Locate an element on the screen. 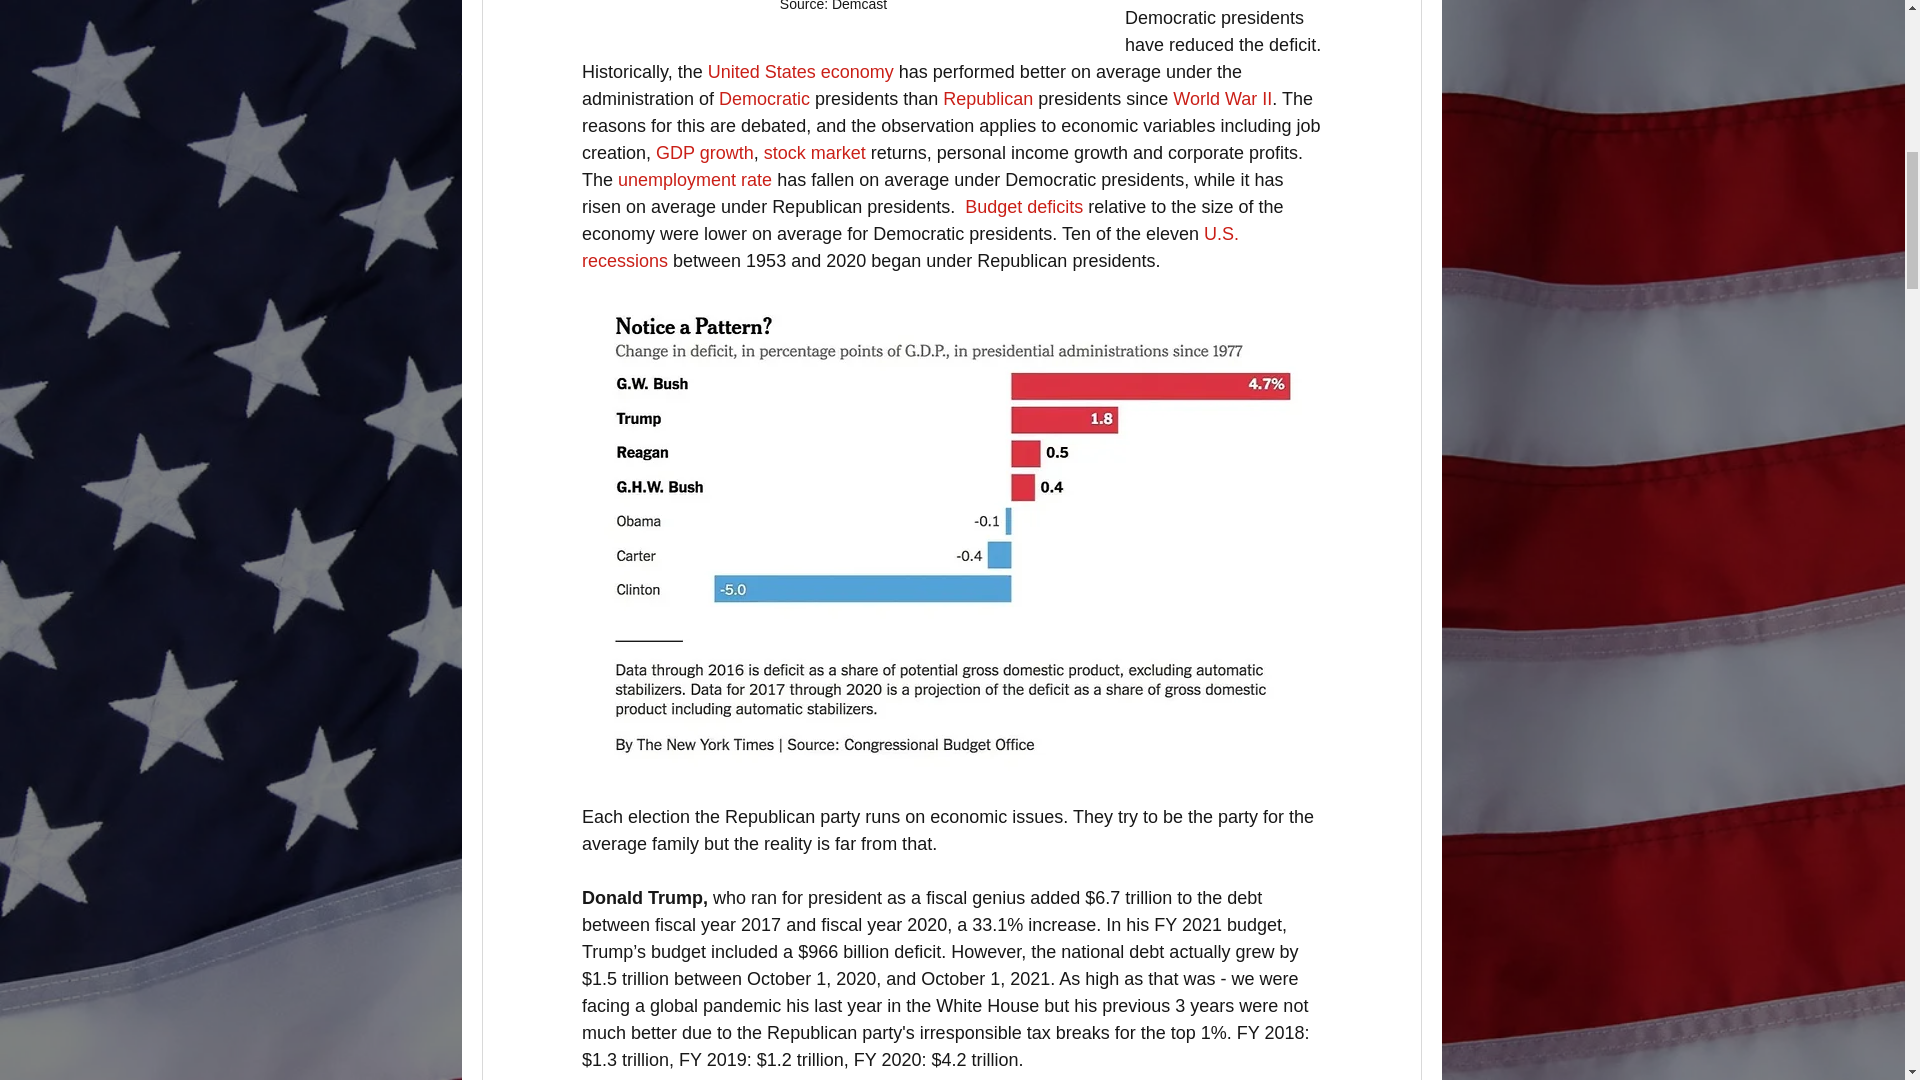 The height and width of the screenshot is (1080, 1920). World War II is located at coordinates (1222, 98).